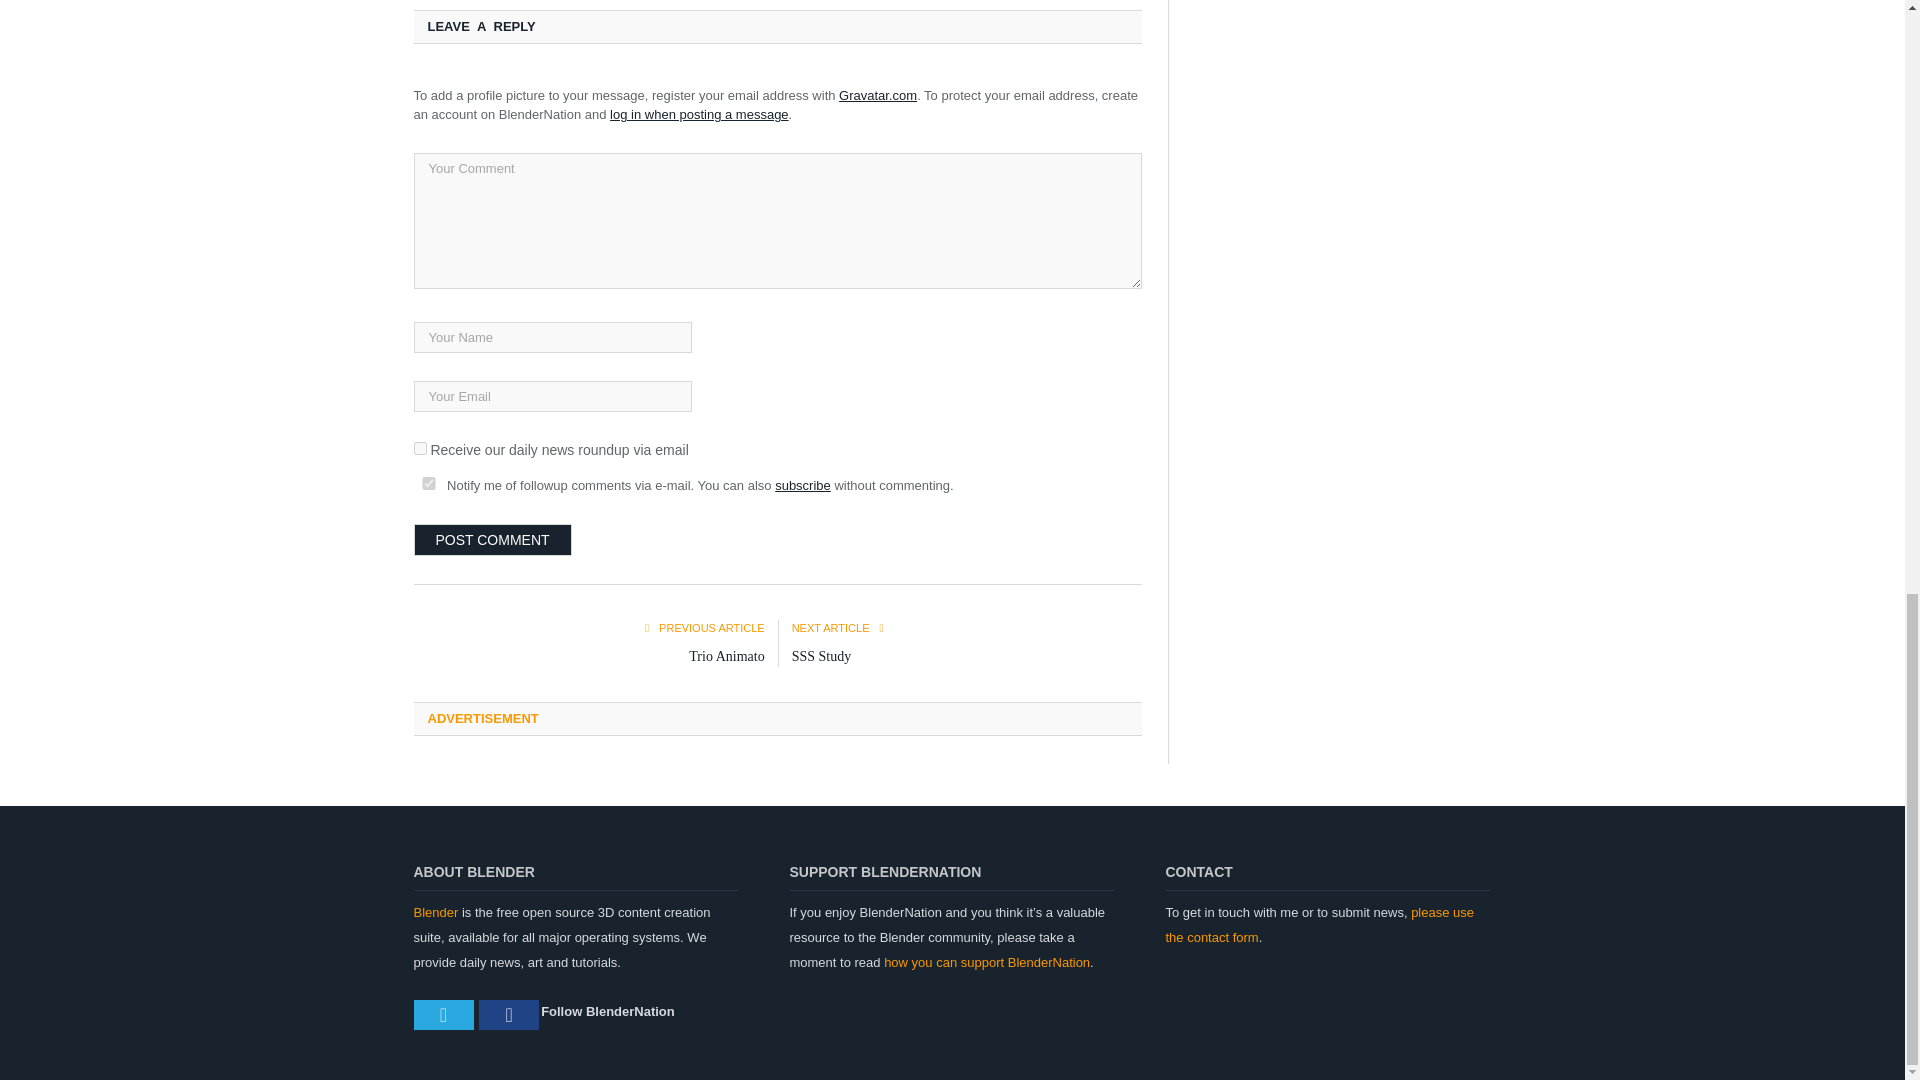  Describe the element at coordinates (508, 1015) in the screenshot. I see `Follow BlenderNation on Facebook` at that location.